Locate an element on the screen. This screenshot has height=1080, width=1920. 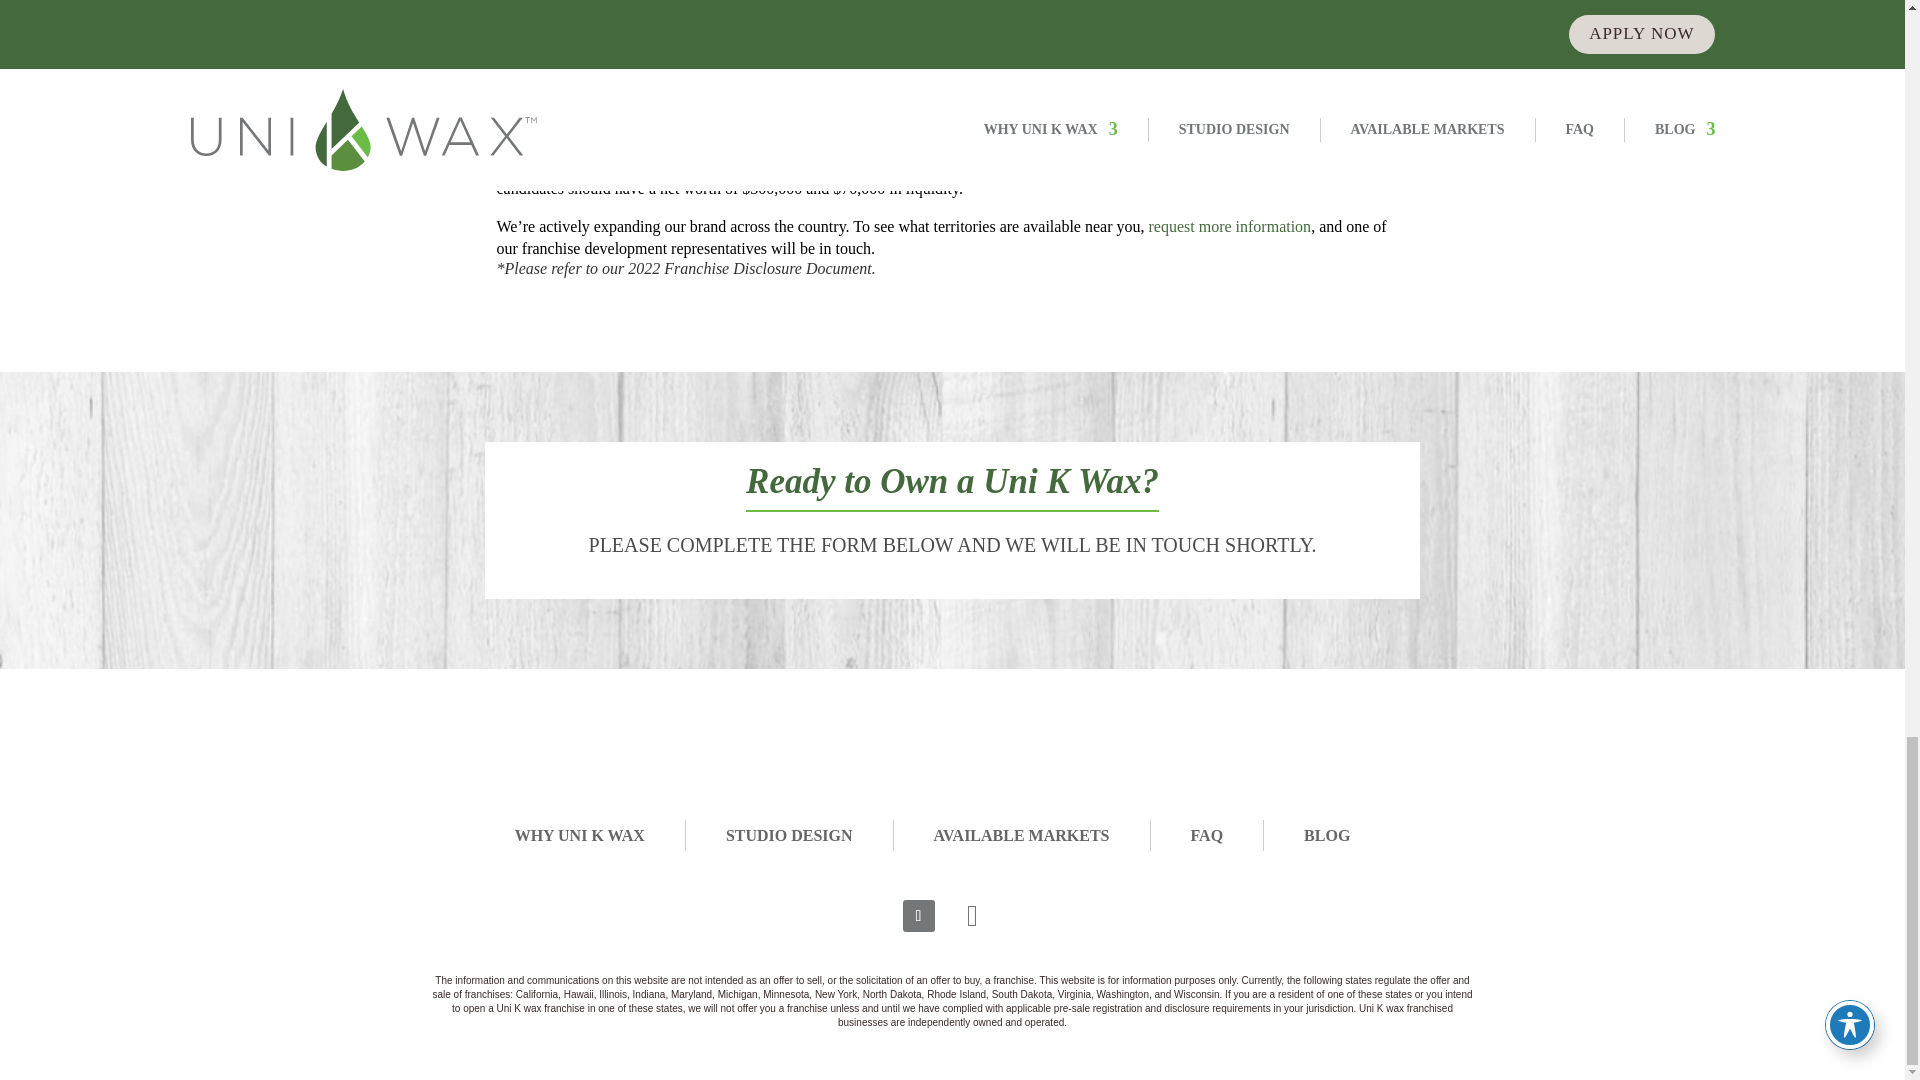
Follow on Facebook is located at coordinates (918, 916).